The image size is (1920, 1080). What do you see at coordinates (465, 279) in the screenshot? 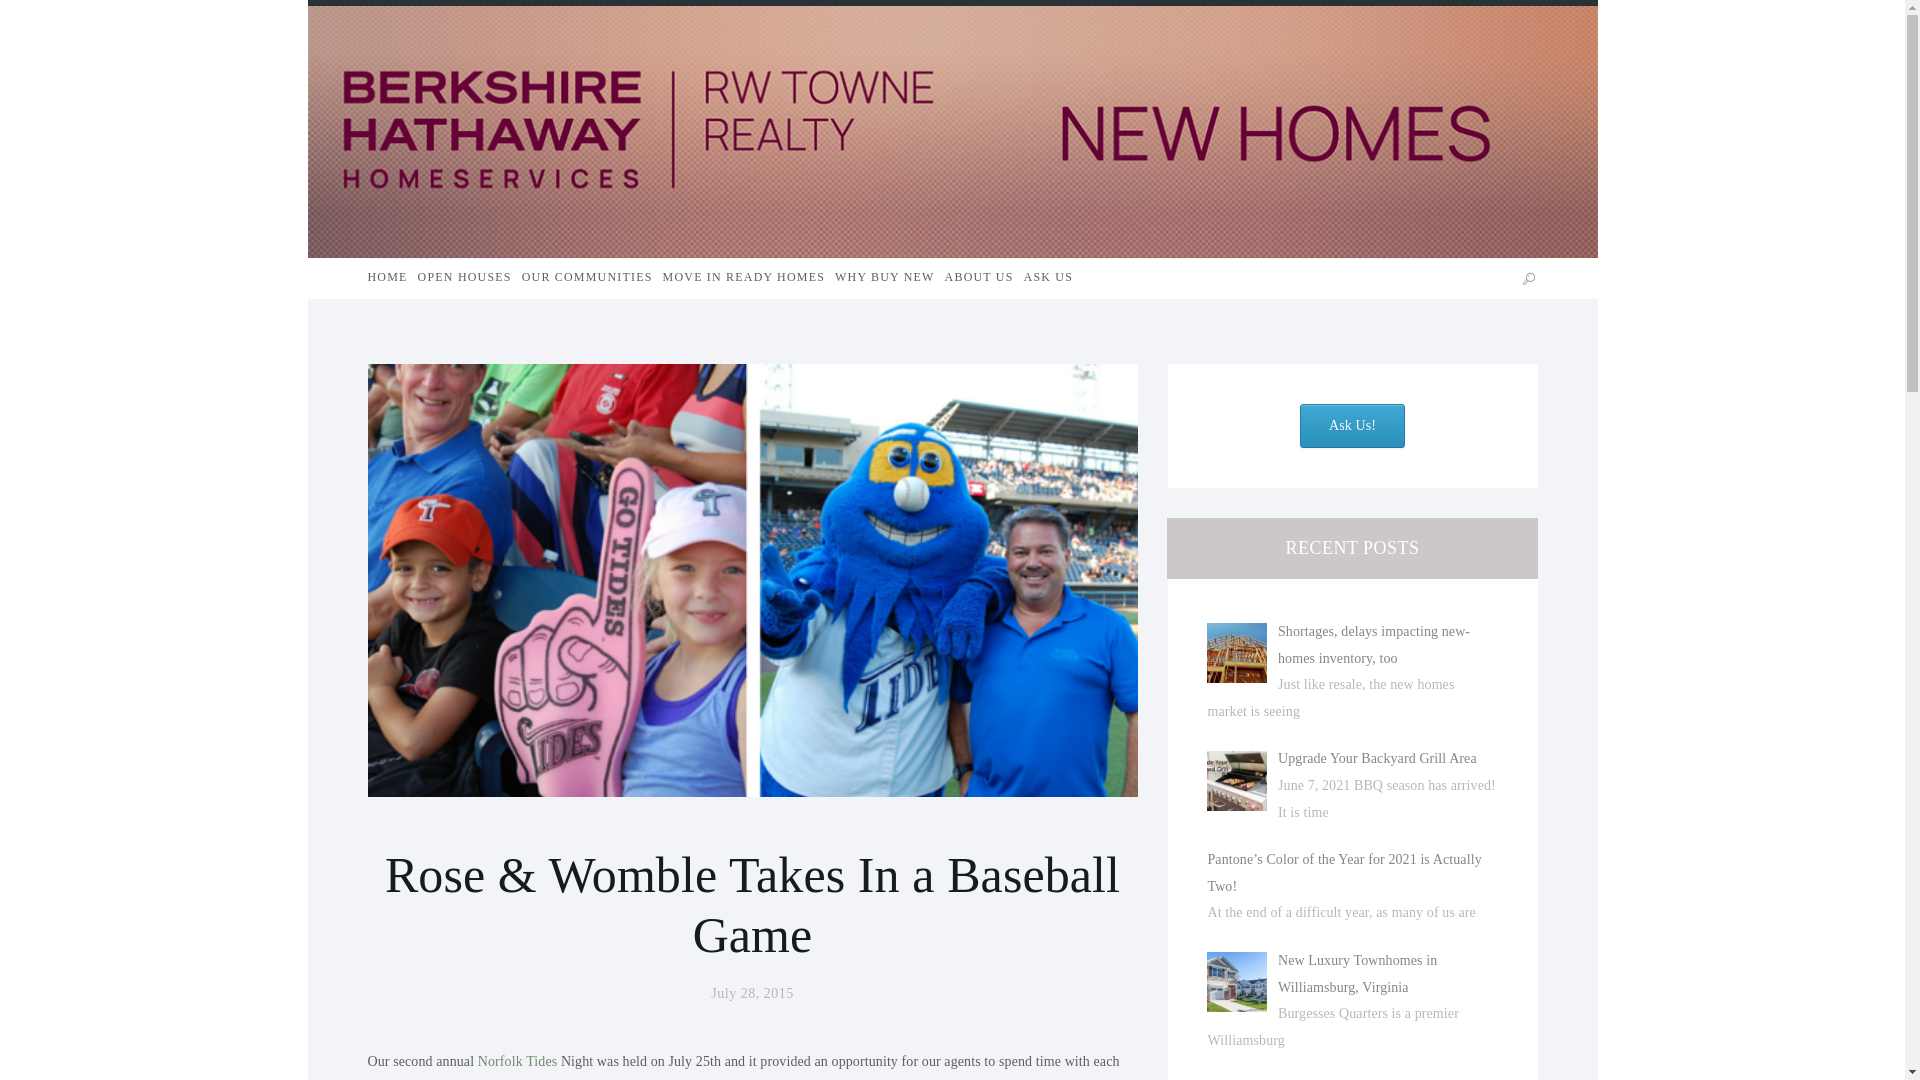
I see `OPEN HOUSES` at bounding box center [465, 279].